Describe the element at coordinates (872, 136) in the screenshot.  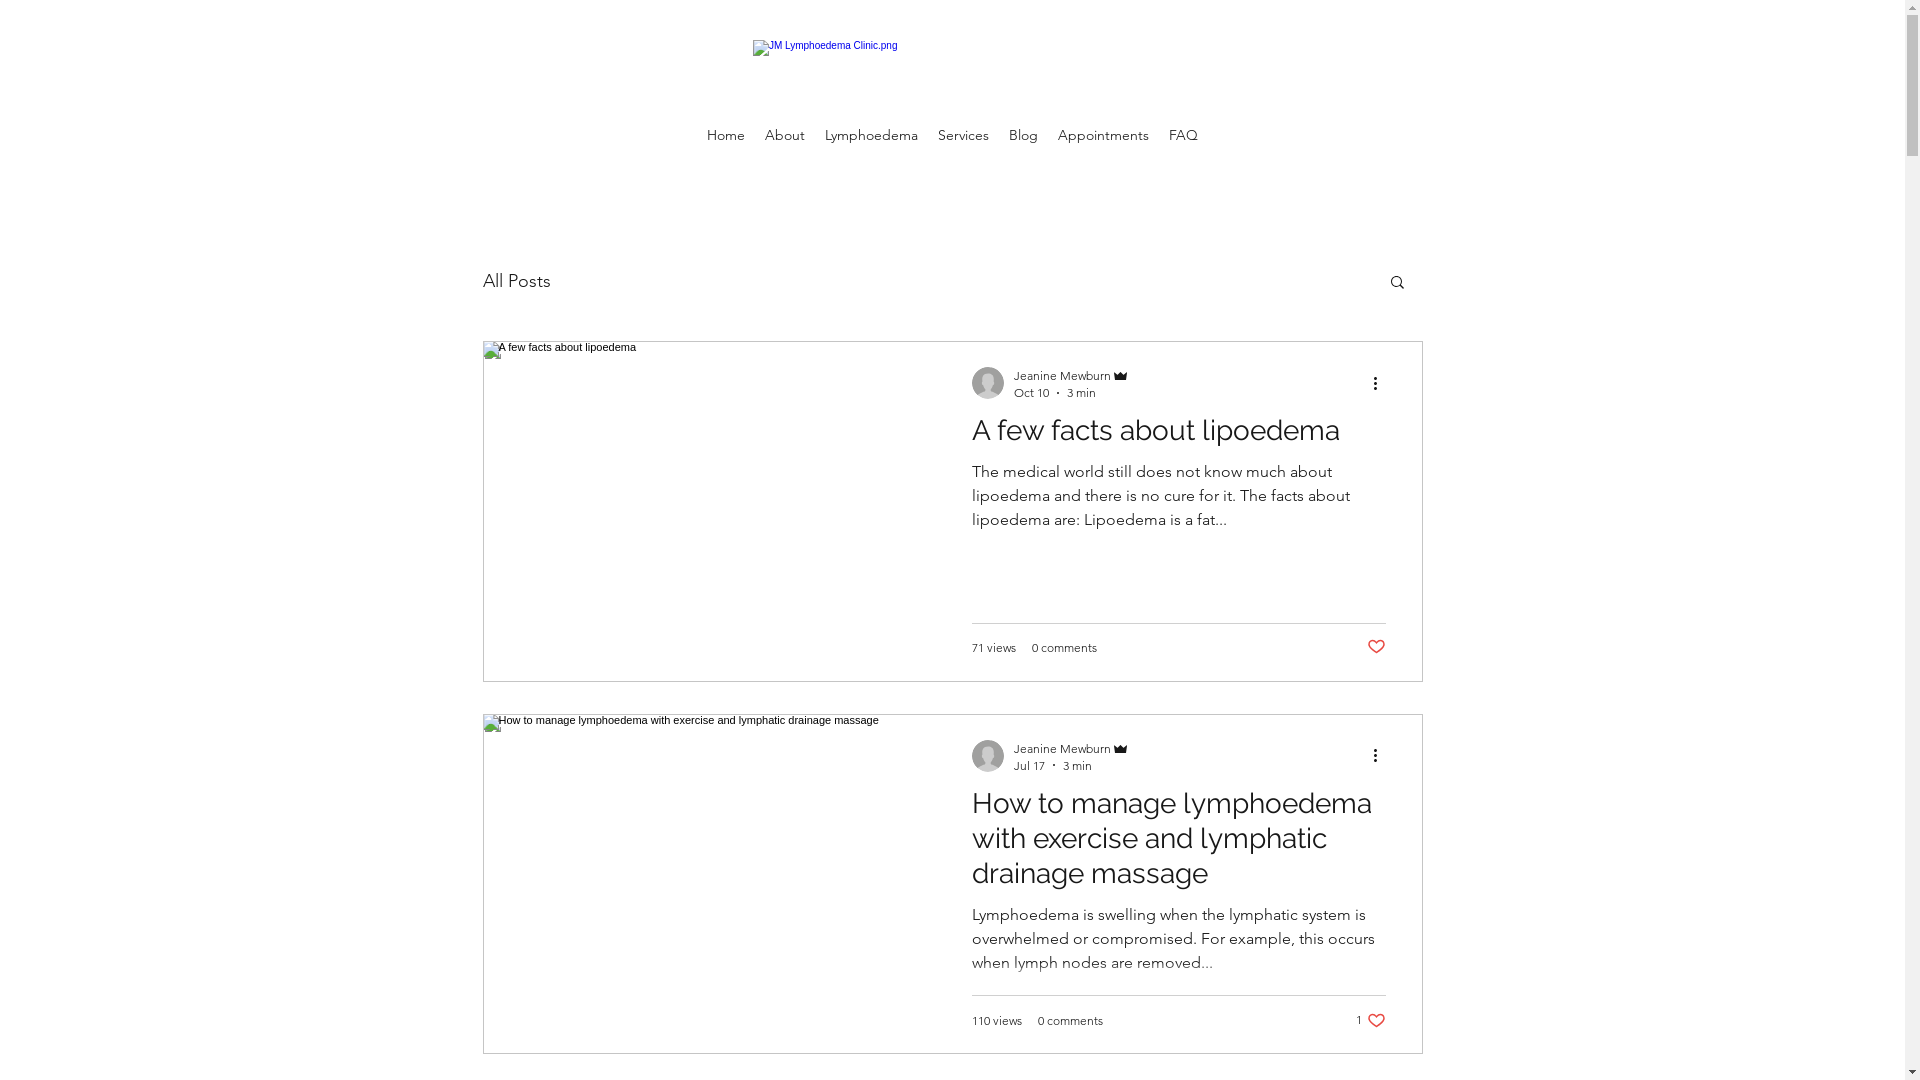
I see `Lymphoedema` at that location.